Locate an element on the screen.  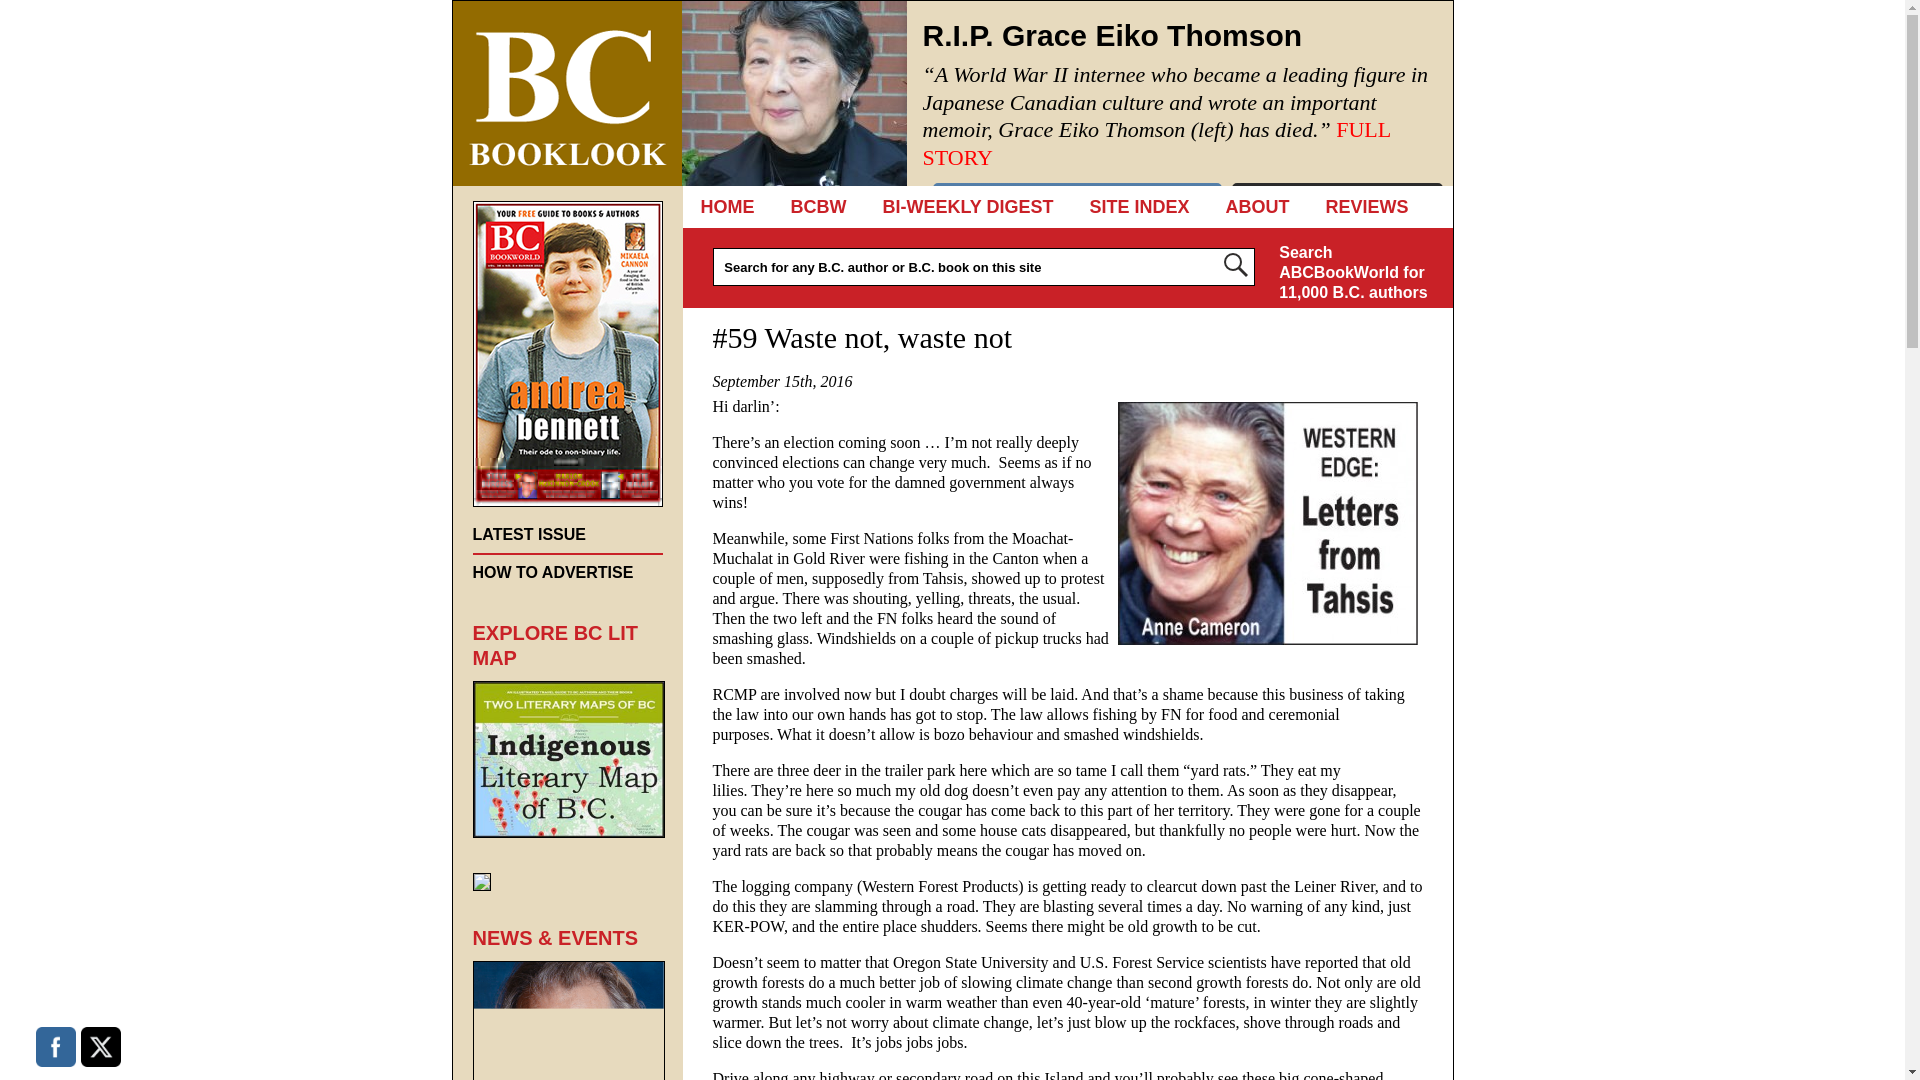
BCBW is located at coordinates (818, 206).